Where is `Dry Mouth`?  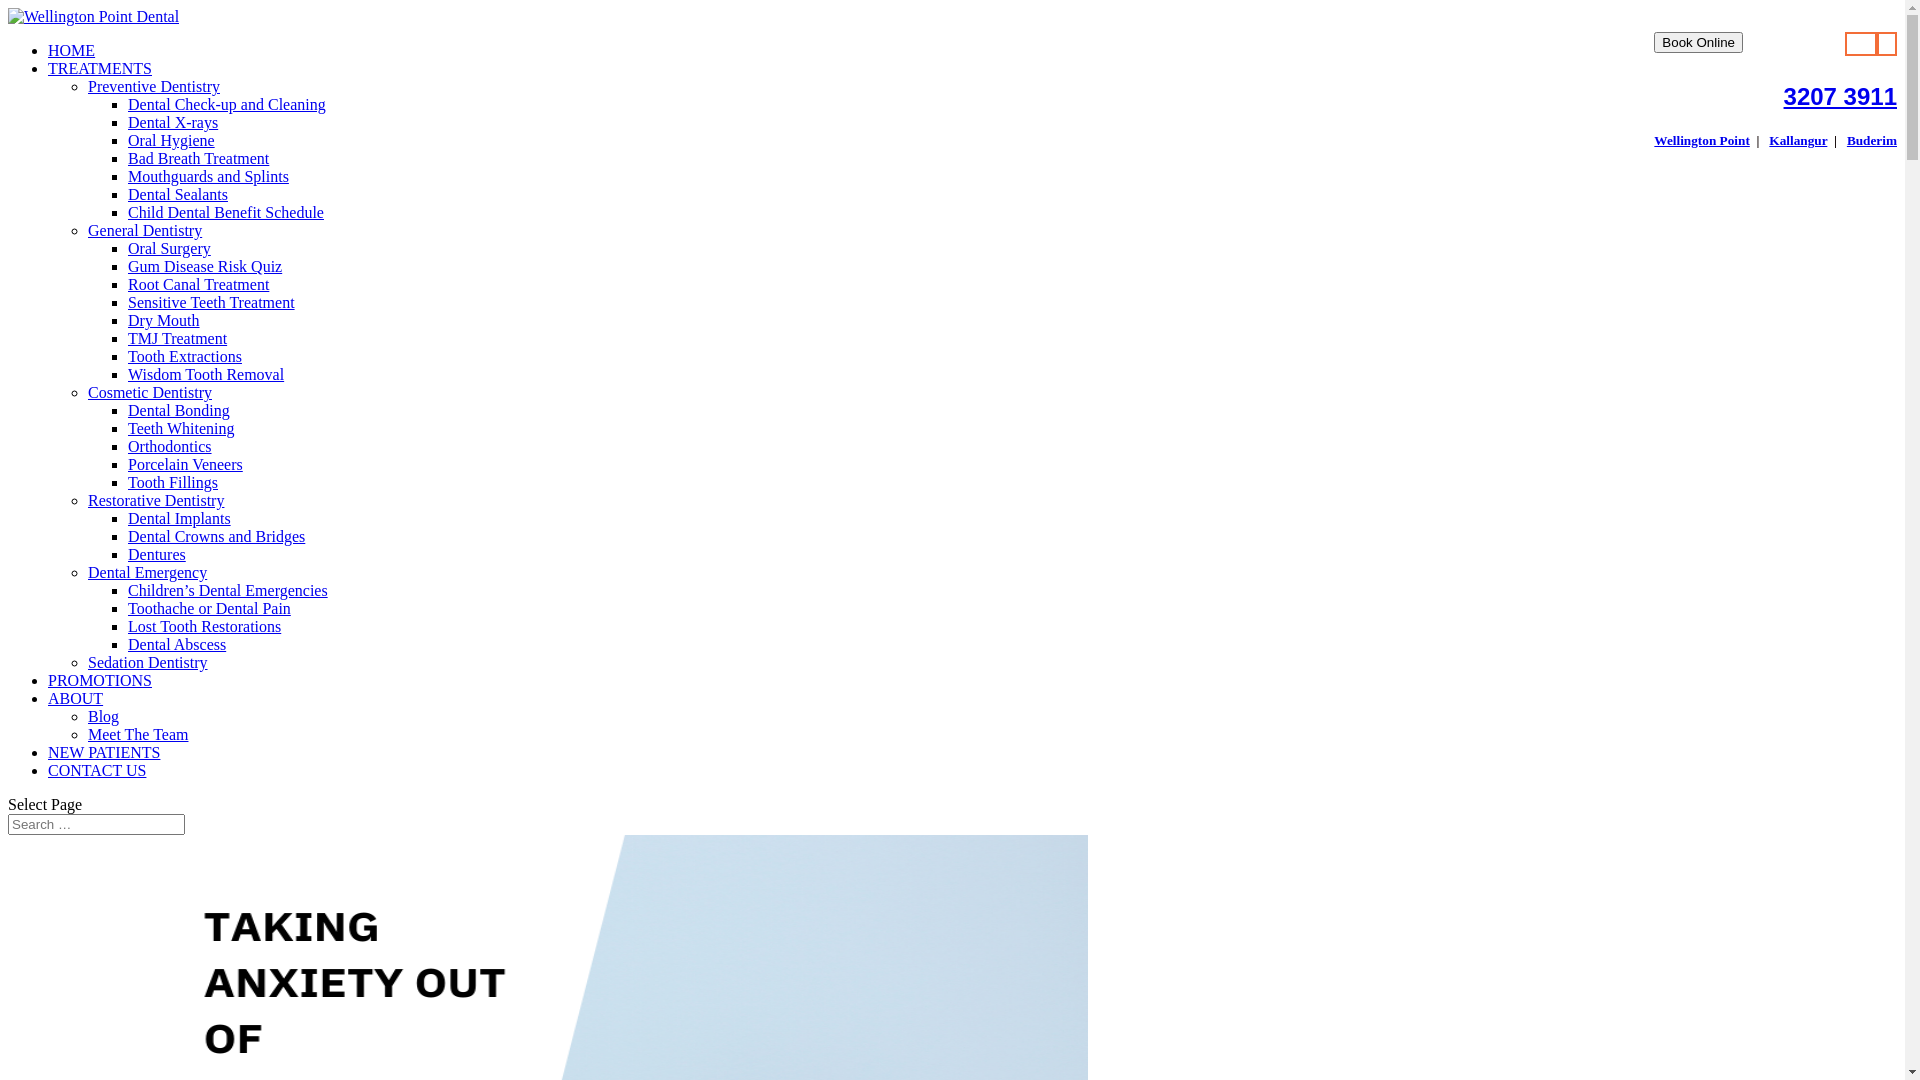
Dry Mouth is located at coordinates (164, 320).